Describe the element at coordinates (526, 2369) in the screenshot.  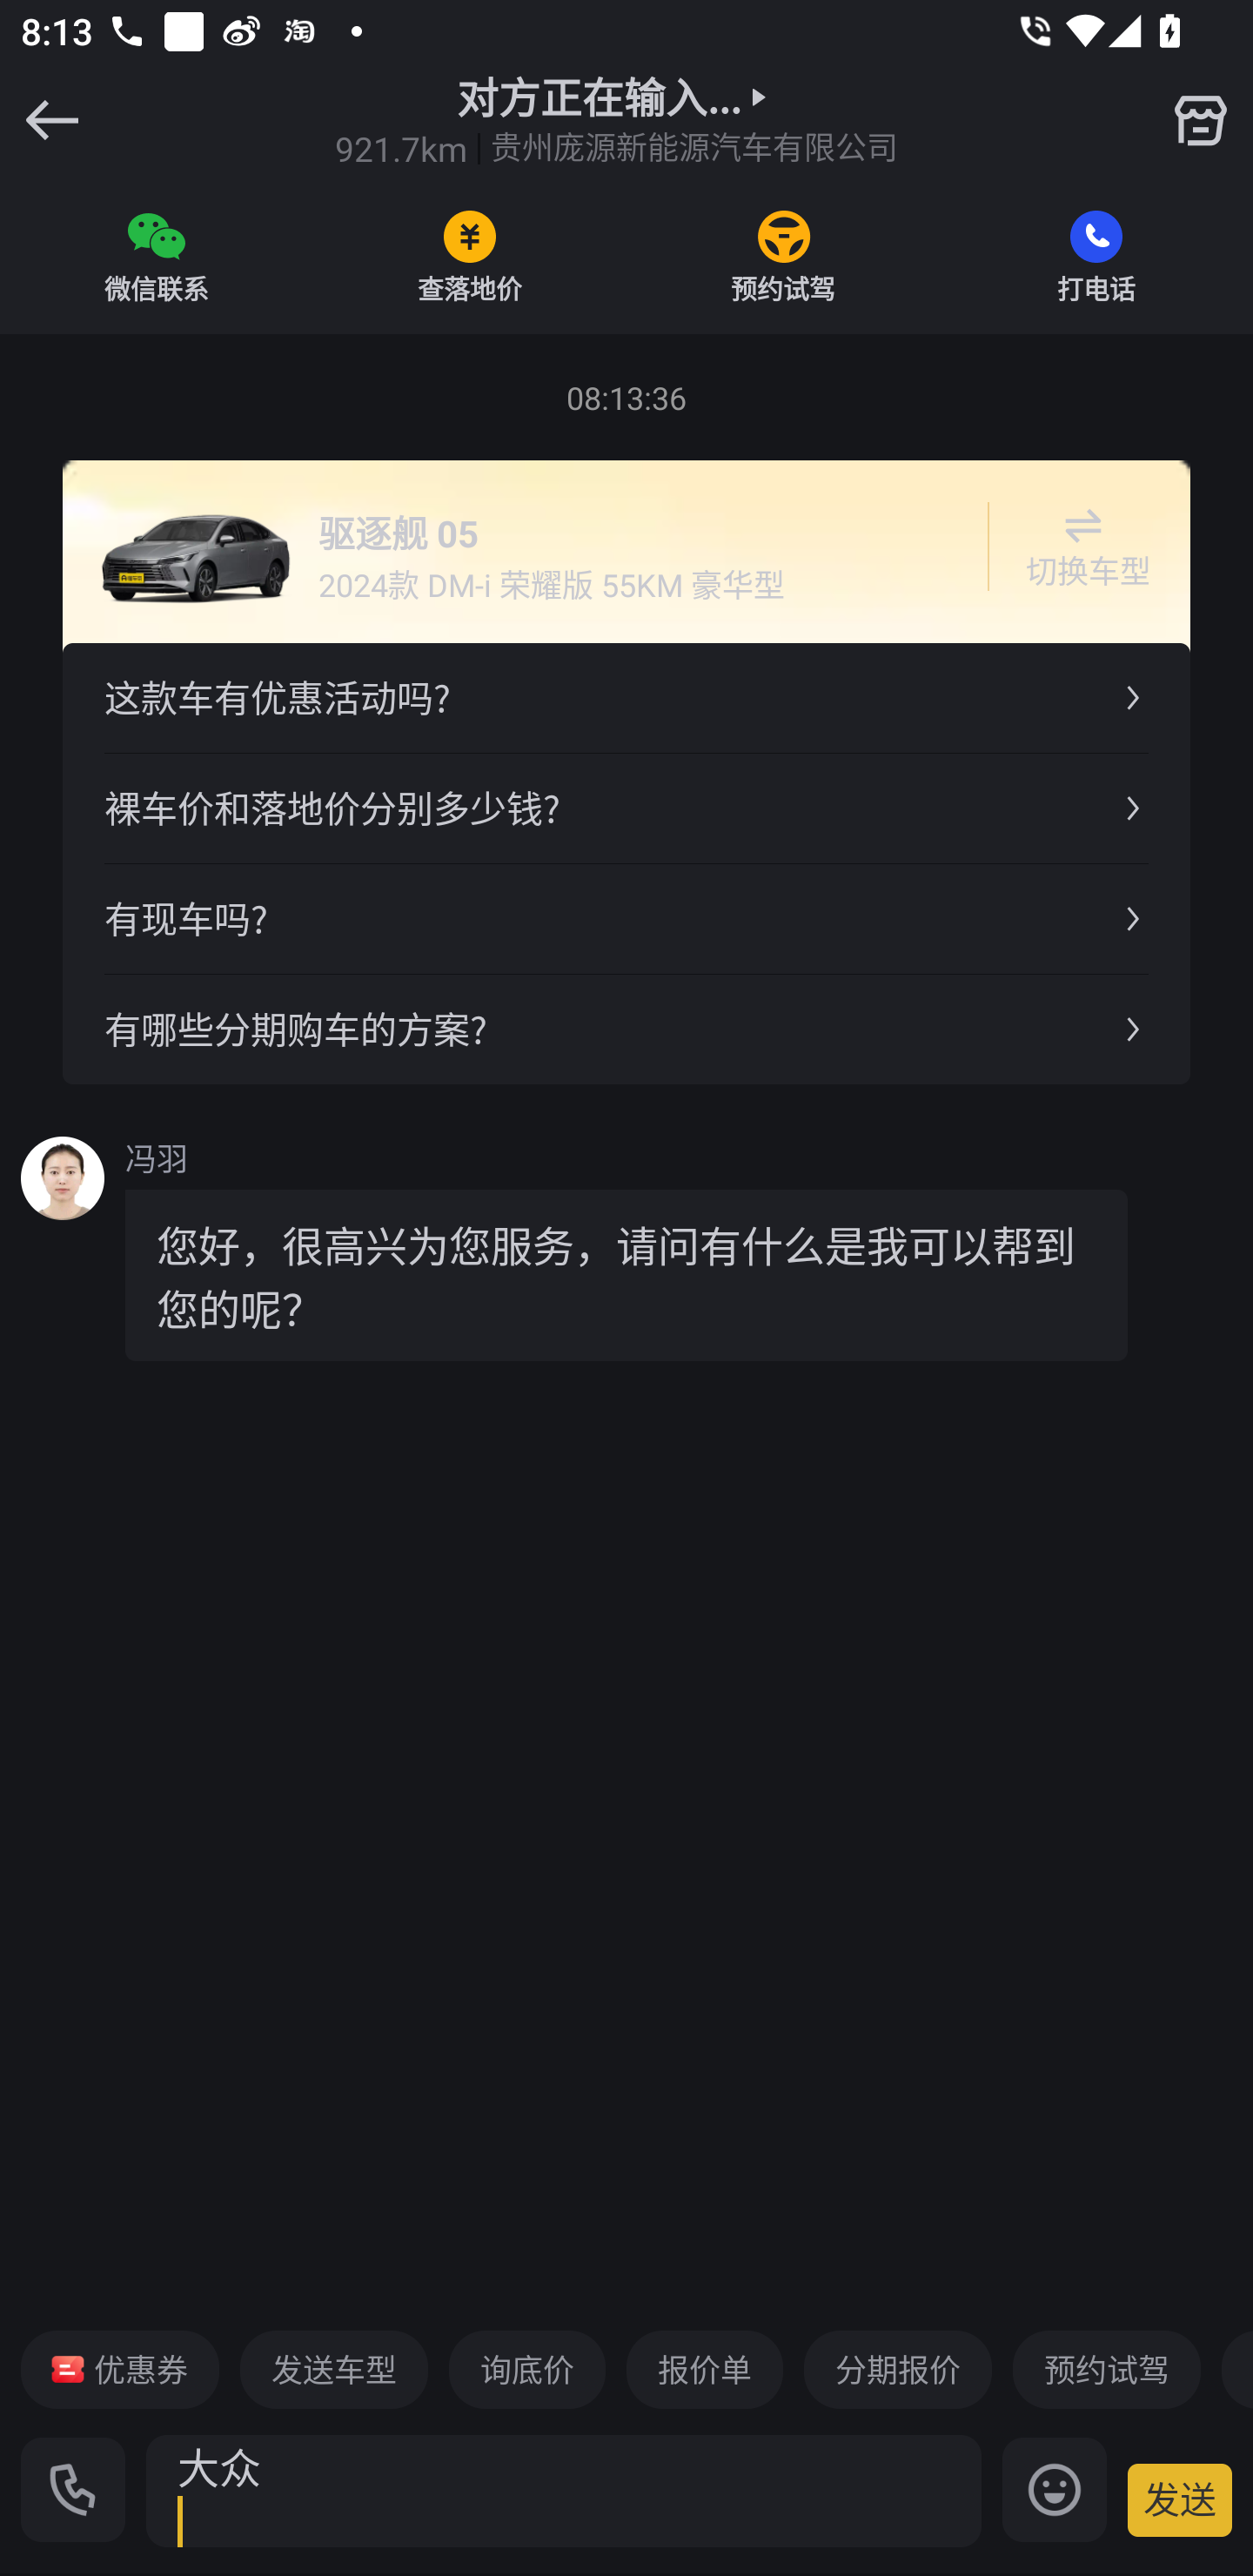
I see `询底价` at that location.